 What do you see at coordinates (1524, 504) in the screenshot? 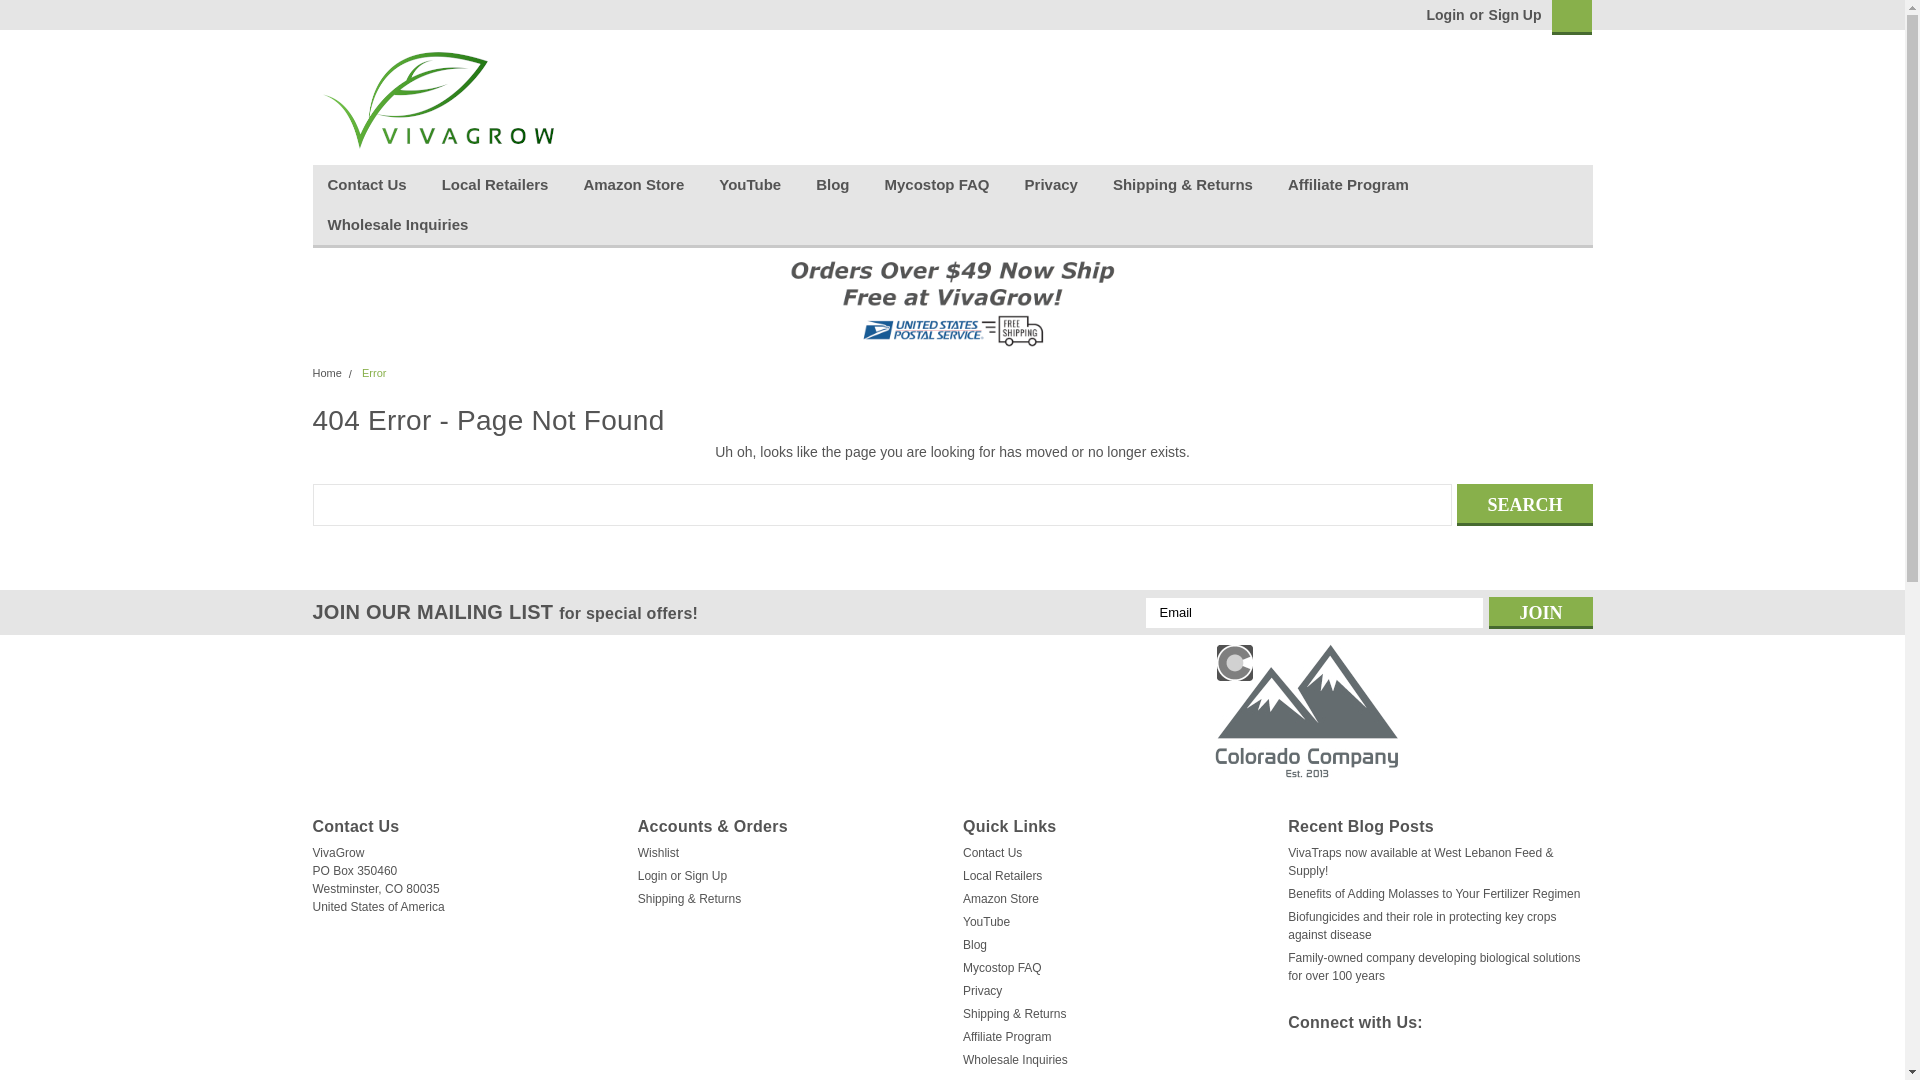
I see `Search` at bounding box center [1524, 504].